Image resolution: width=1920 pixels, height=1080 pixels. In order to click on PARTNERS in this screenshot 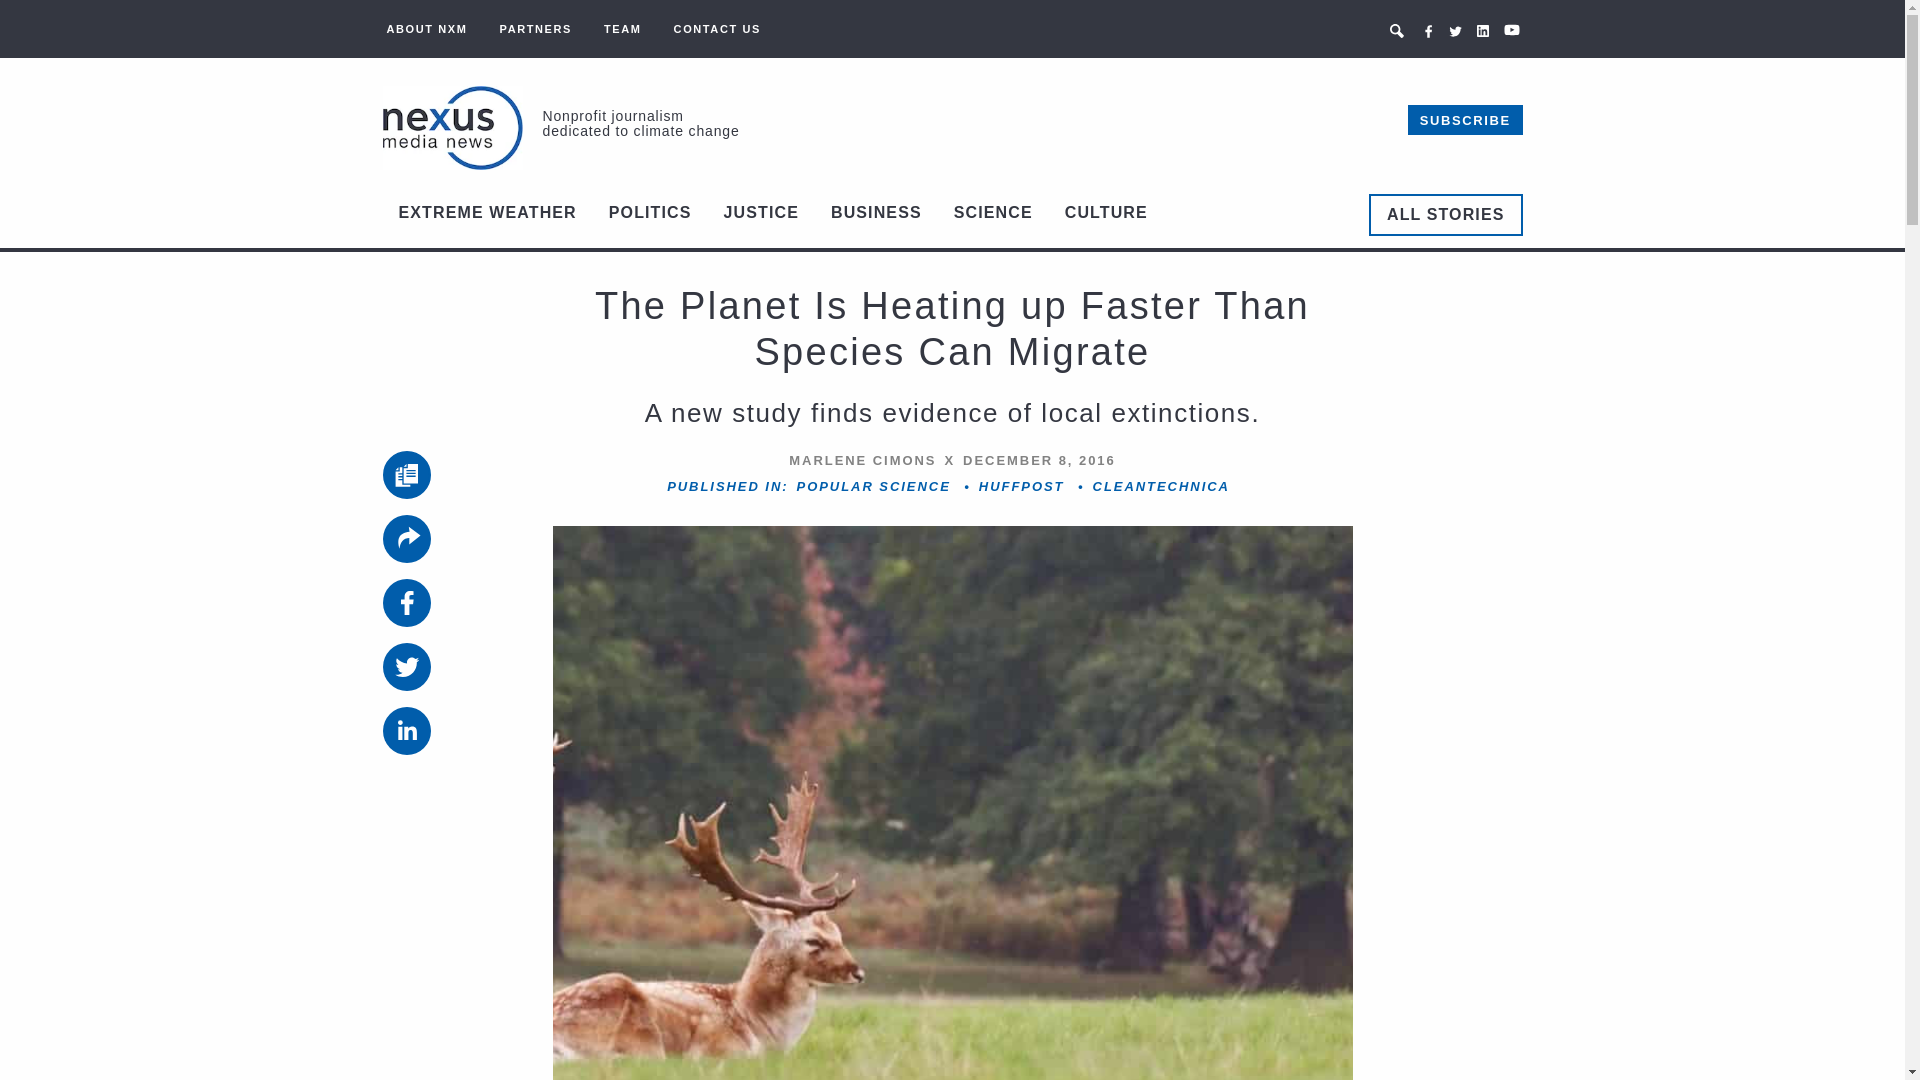, I will do `click(536, 28)`.